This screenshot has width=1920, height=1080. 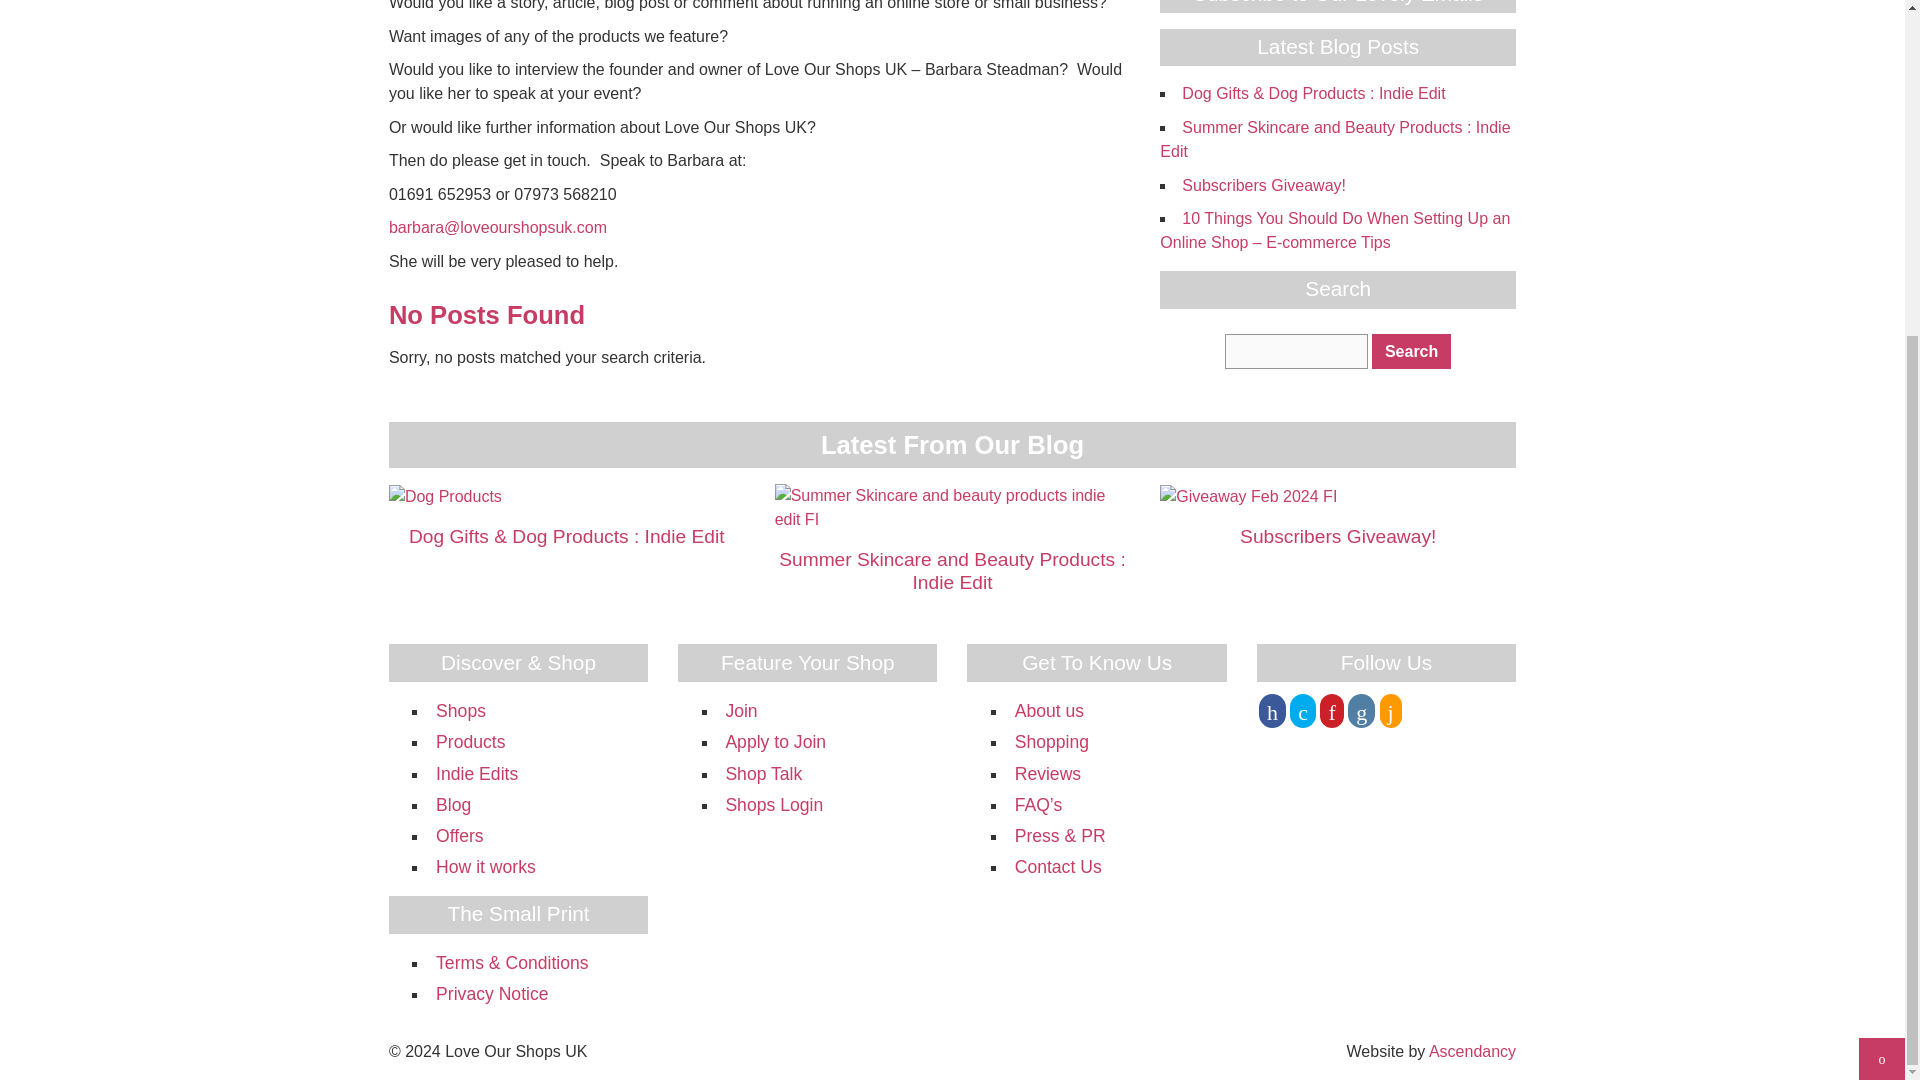 What do you see at coordinates (952, 506) in the screenshot?
I see `Summer Skincare and Beauty Products : Indie Edit` at bounding box center [952, 506].